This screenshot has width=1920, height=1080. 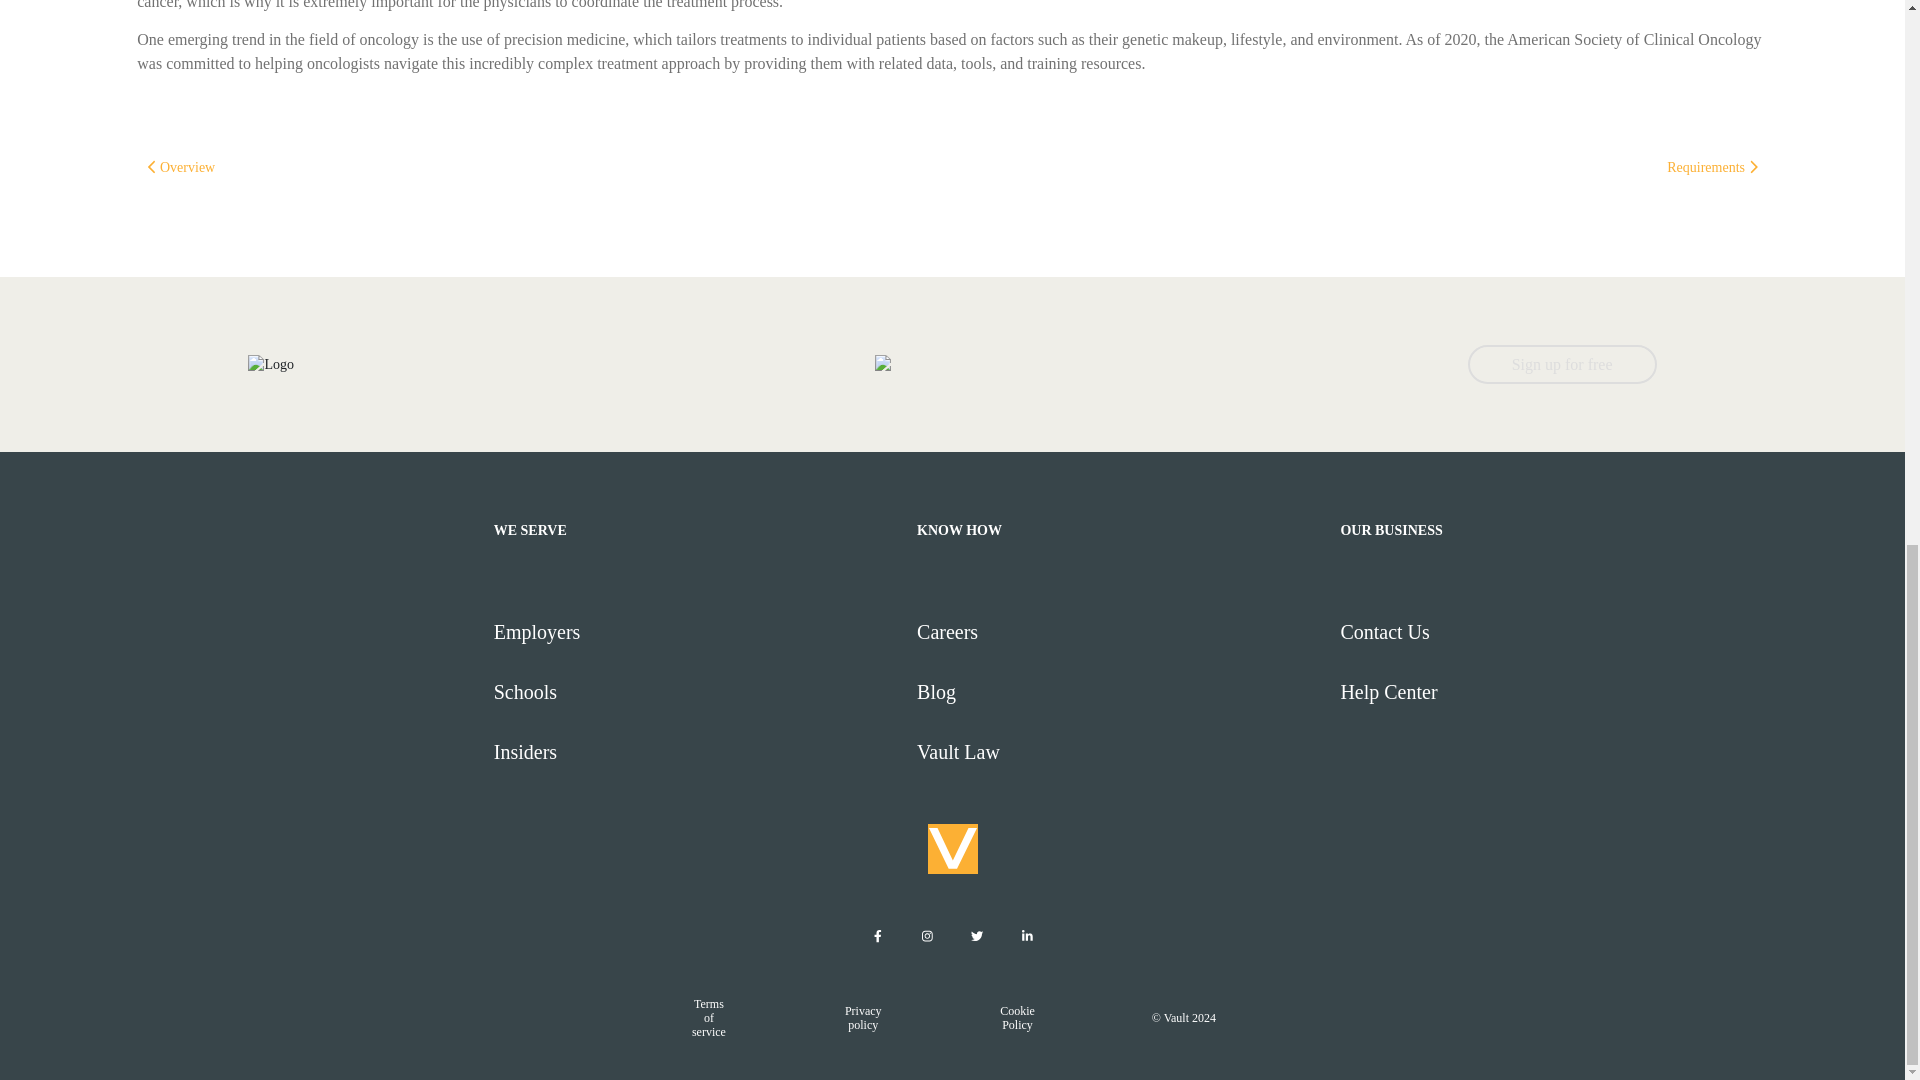 What do you see at coordinates (1120, 692) in the screenshot?
I see `Blog` at bounding box center [1120, 692].